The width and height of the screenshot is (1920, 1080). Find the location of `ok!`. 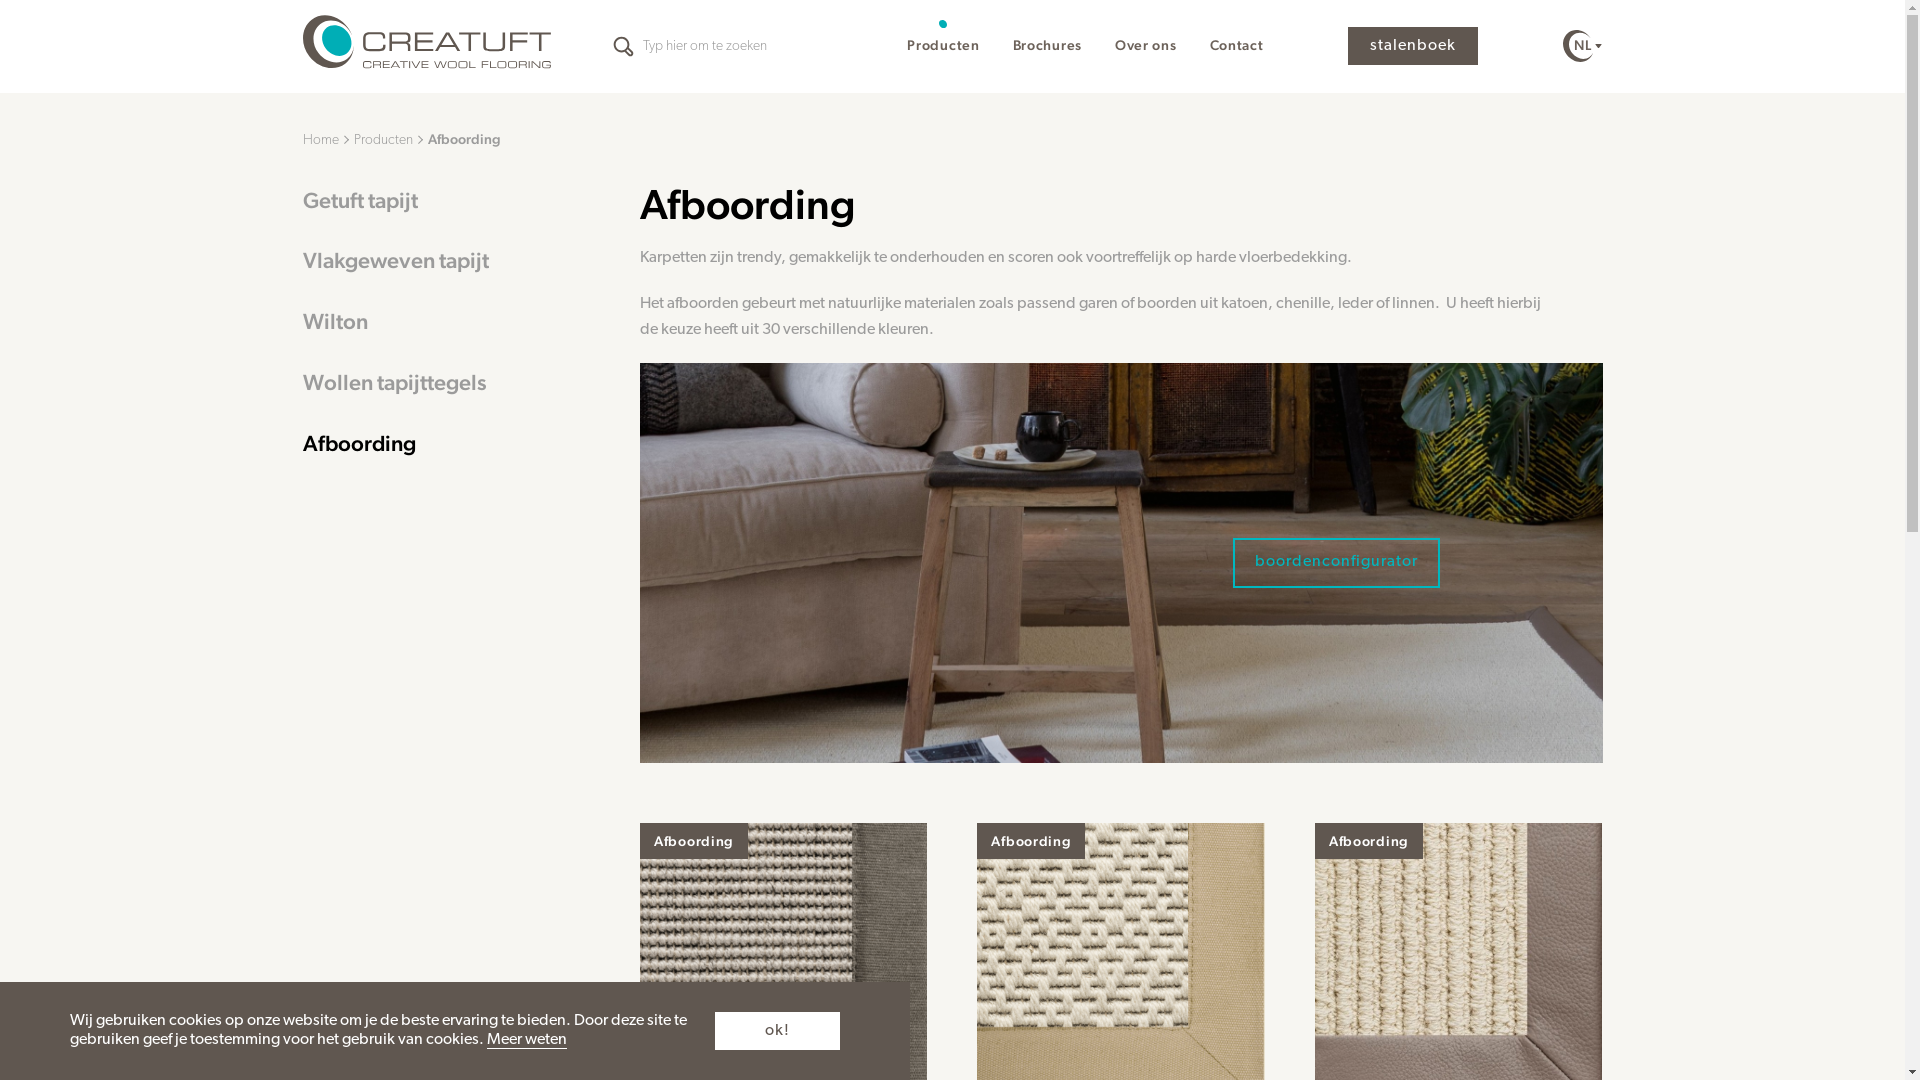

ok! is located at coordinates (778, 1031).